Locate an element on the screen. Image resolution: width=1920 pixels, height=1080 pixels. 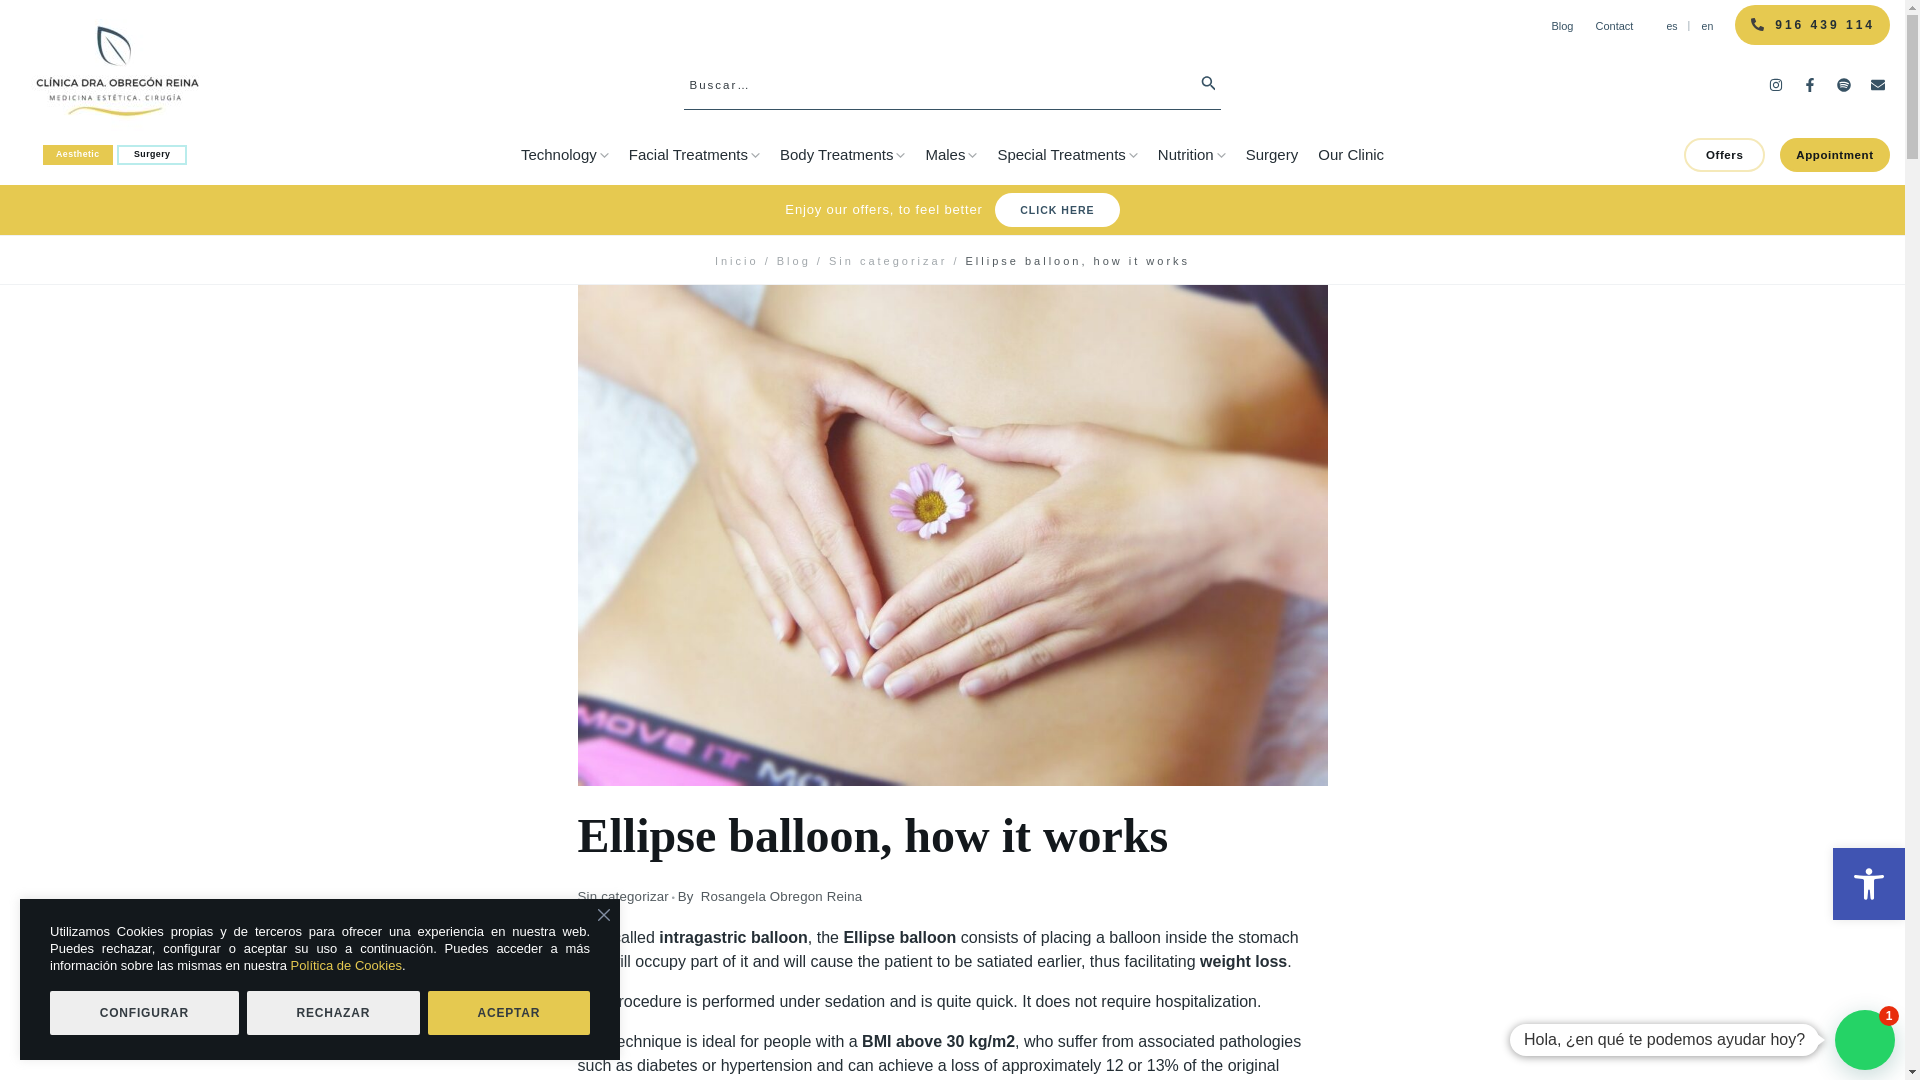
es is located at coordinates (1671, 25).